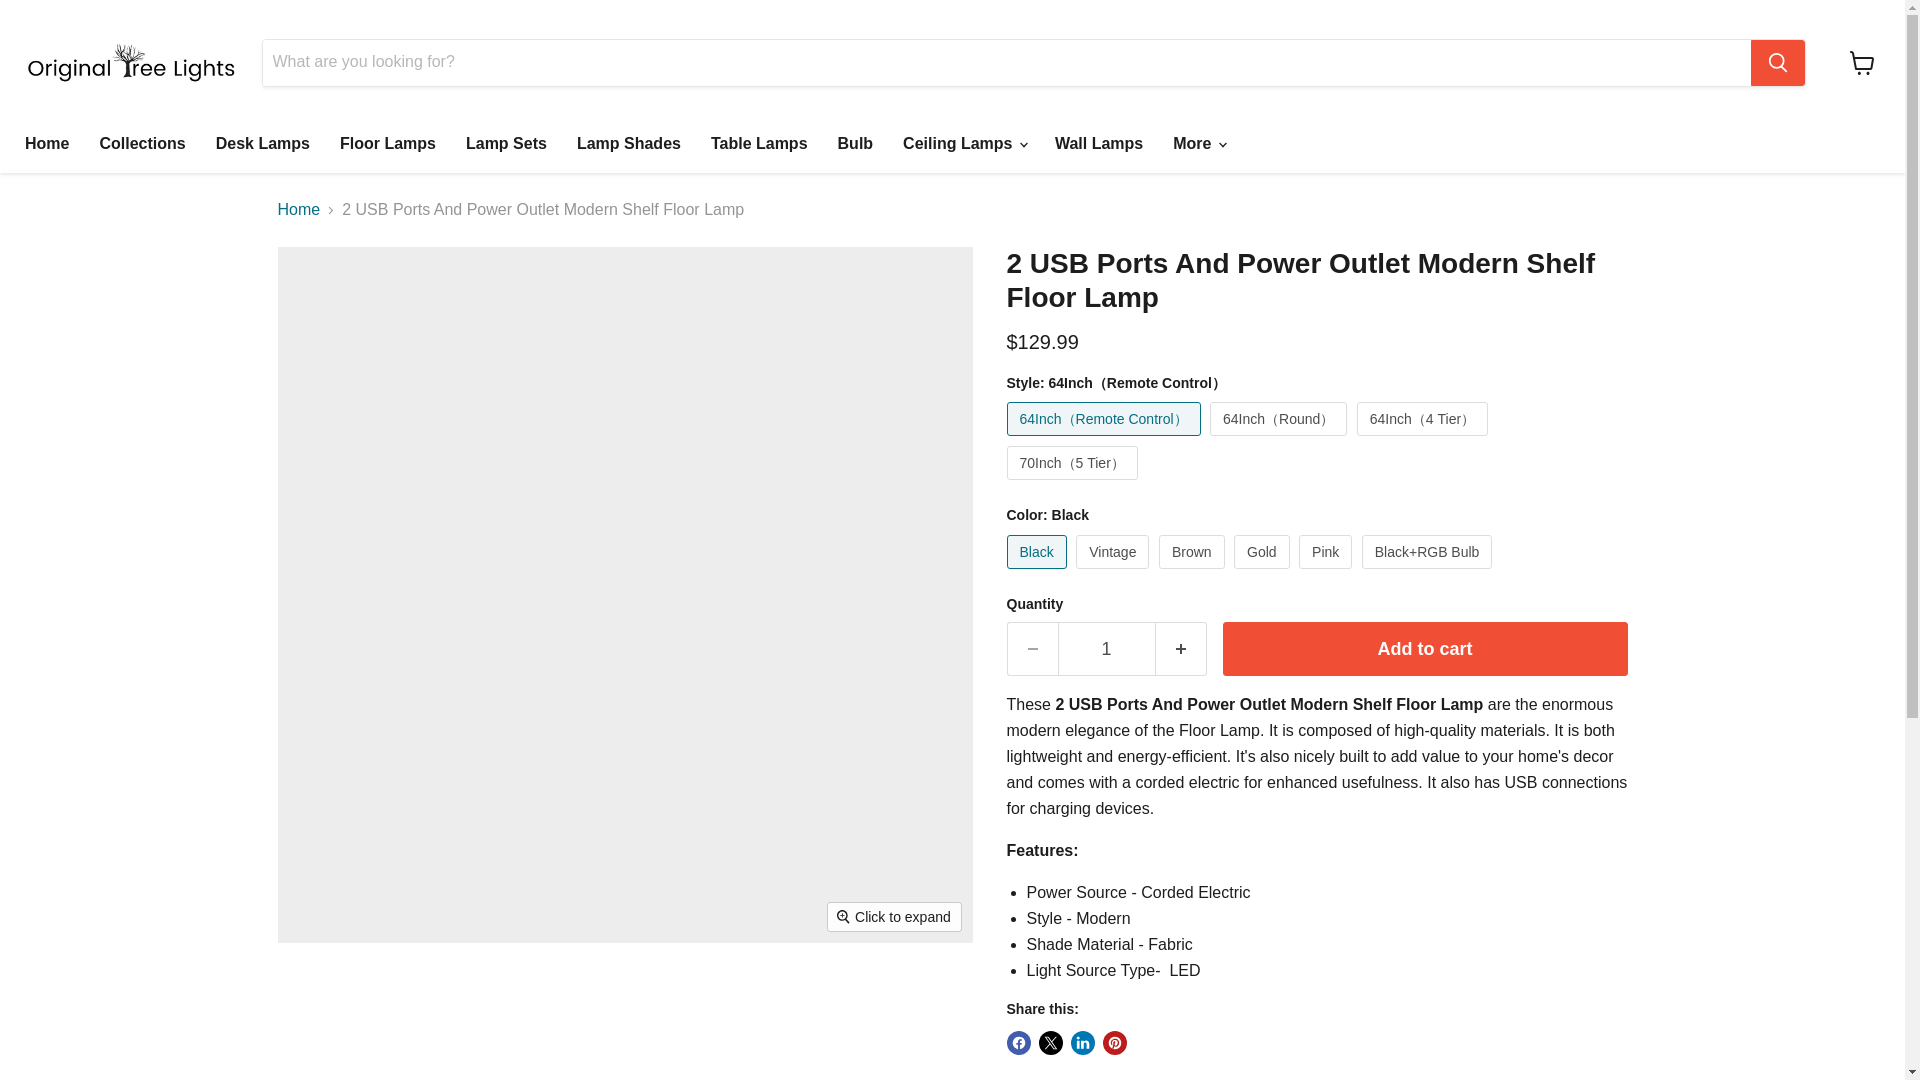 This screenshot has width=1920, height=1080. I want to click on Collections, so click(142, 144).